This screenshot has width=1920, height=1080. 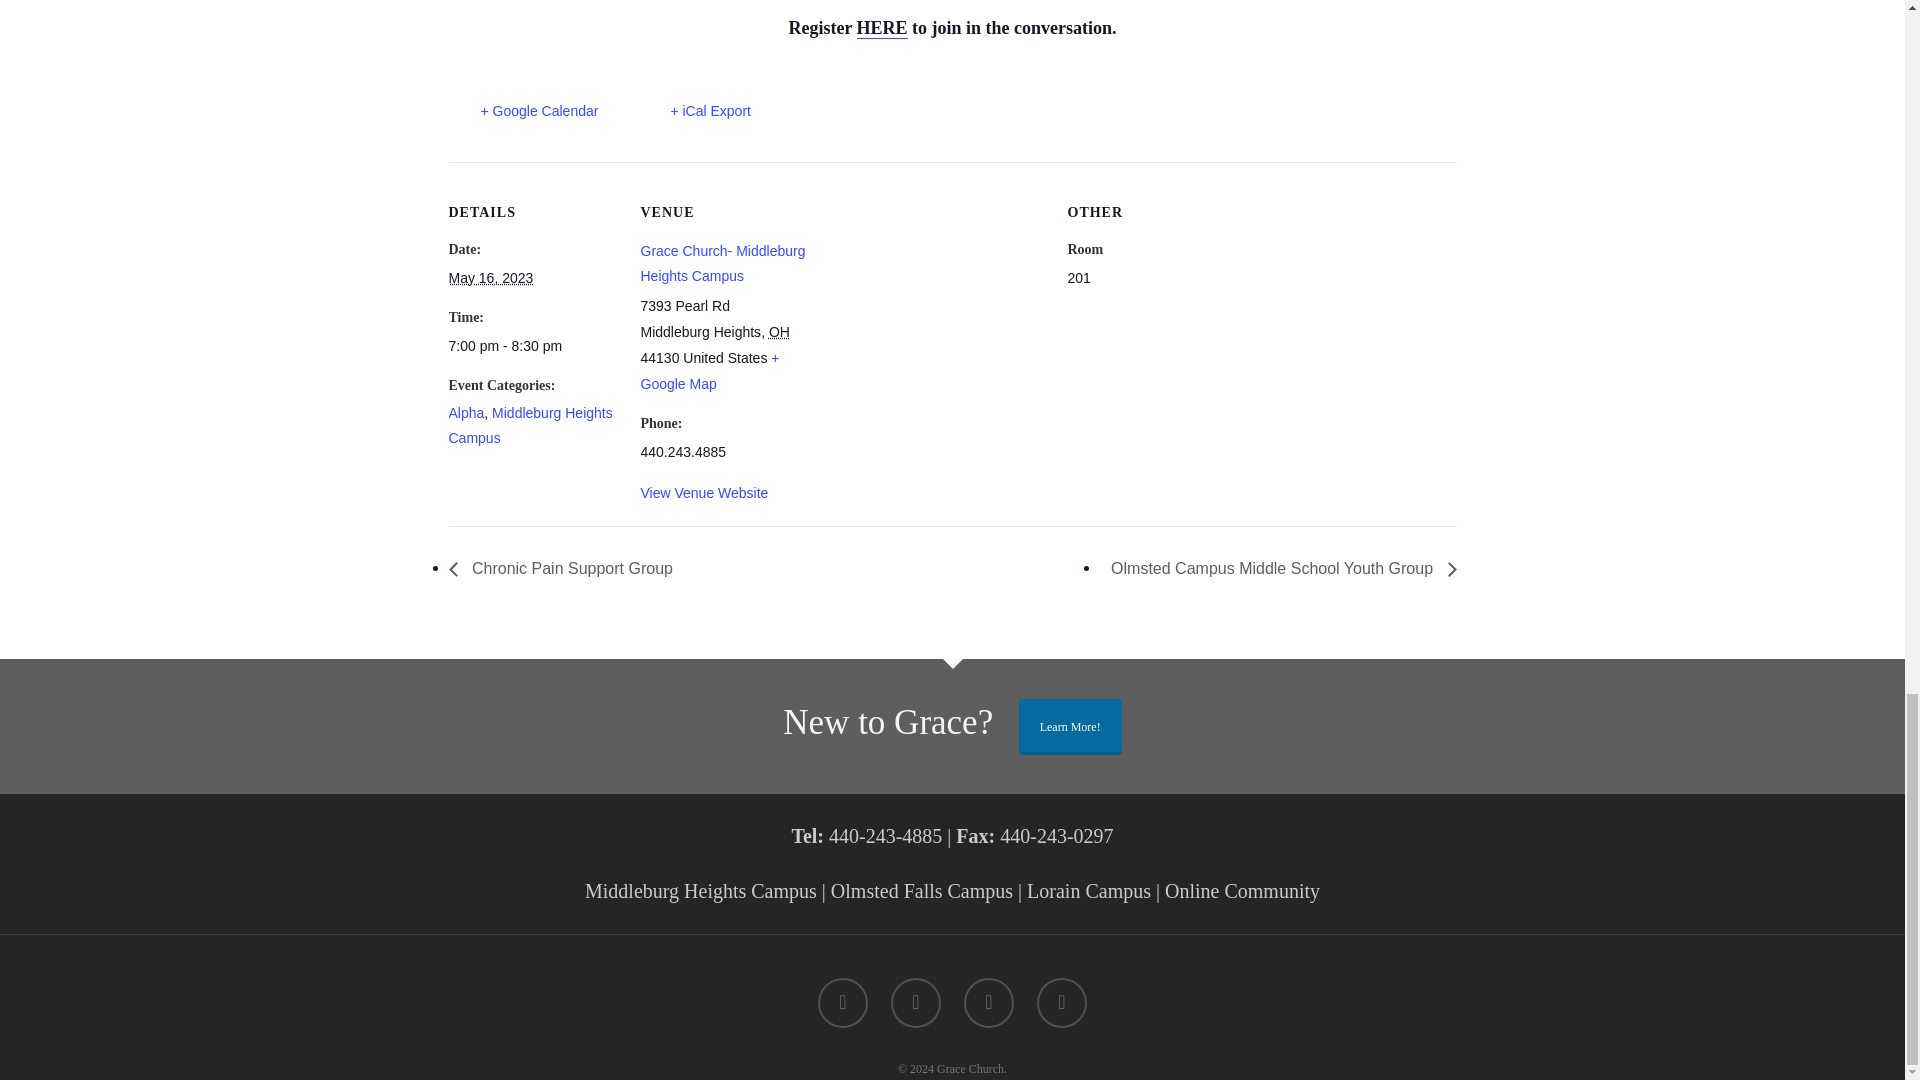 What do you see at coordinates (694, 112) in the screenshot?
I see `Download .ics file` at bounding box center [694, 112].